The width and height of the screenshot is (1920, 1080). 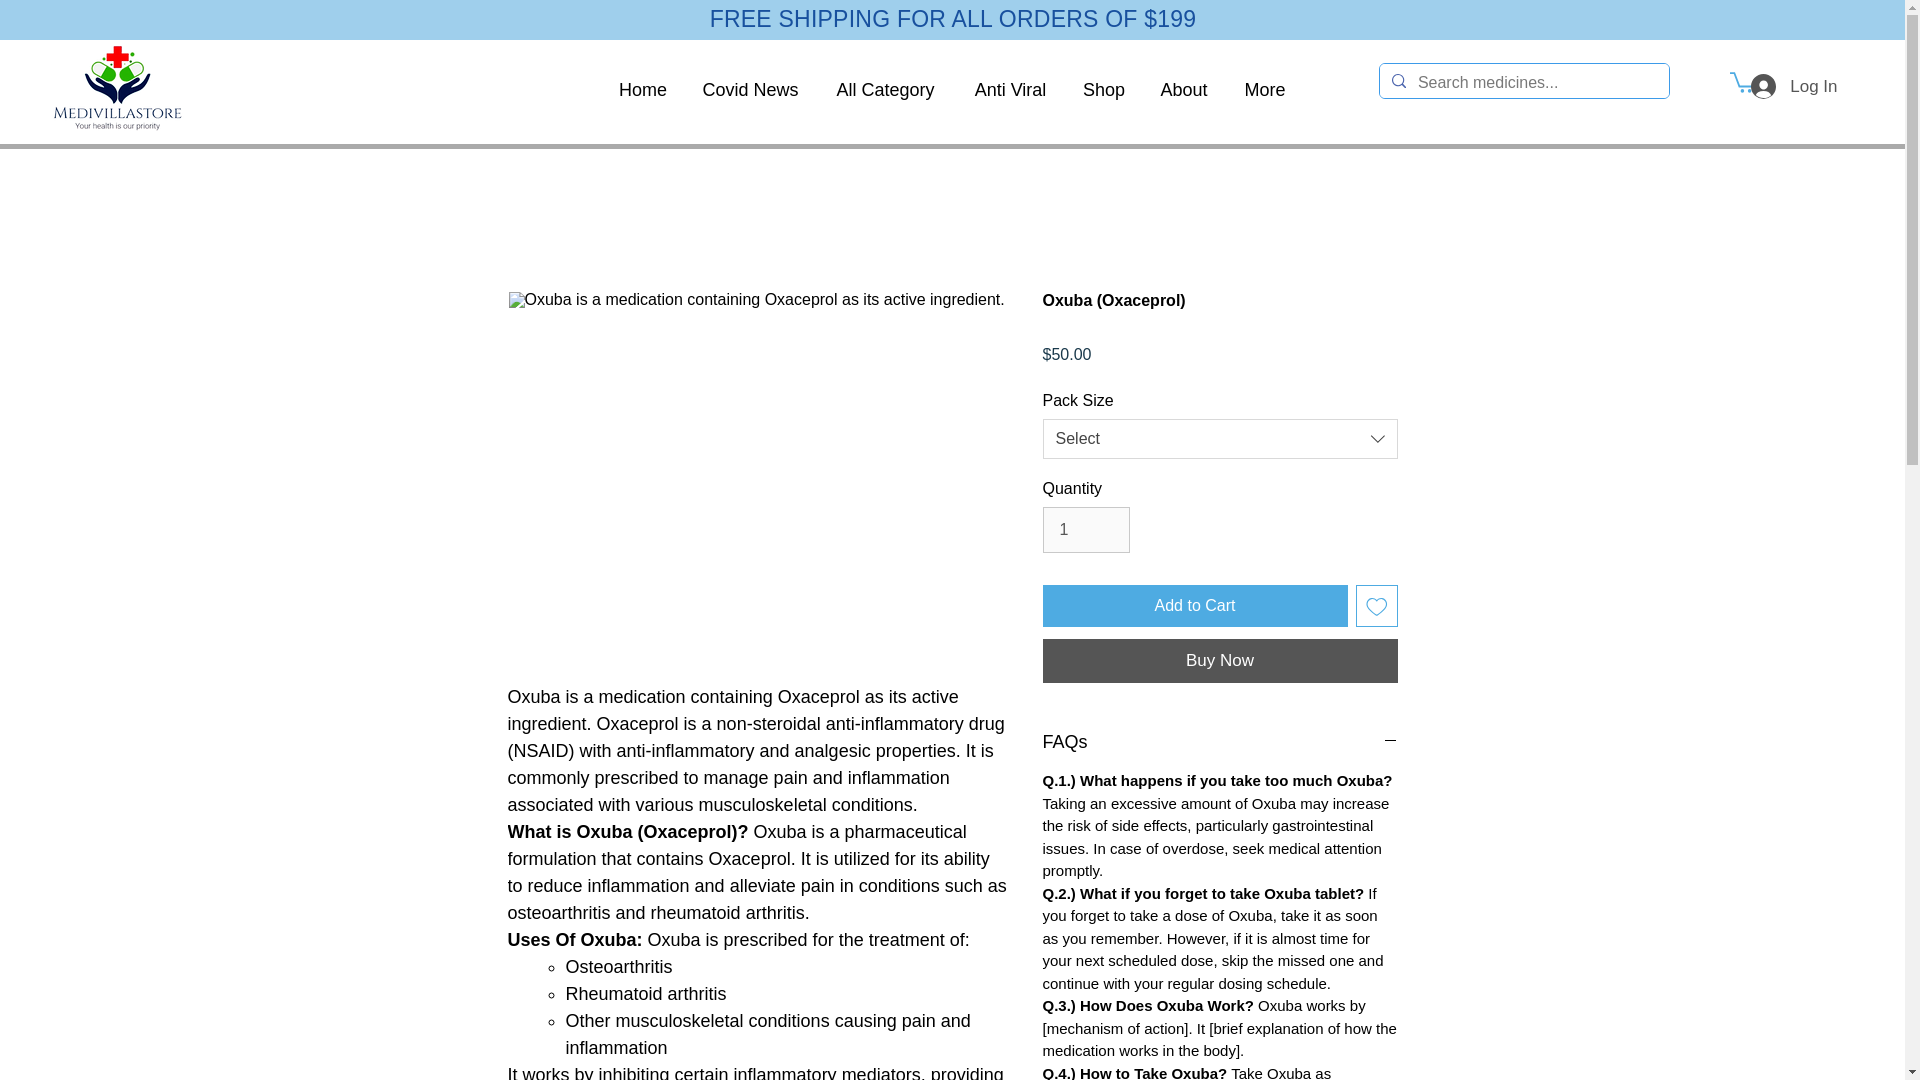 I want to click on Add to Cart, so click(x=1194, y=606).